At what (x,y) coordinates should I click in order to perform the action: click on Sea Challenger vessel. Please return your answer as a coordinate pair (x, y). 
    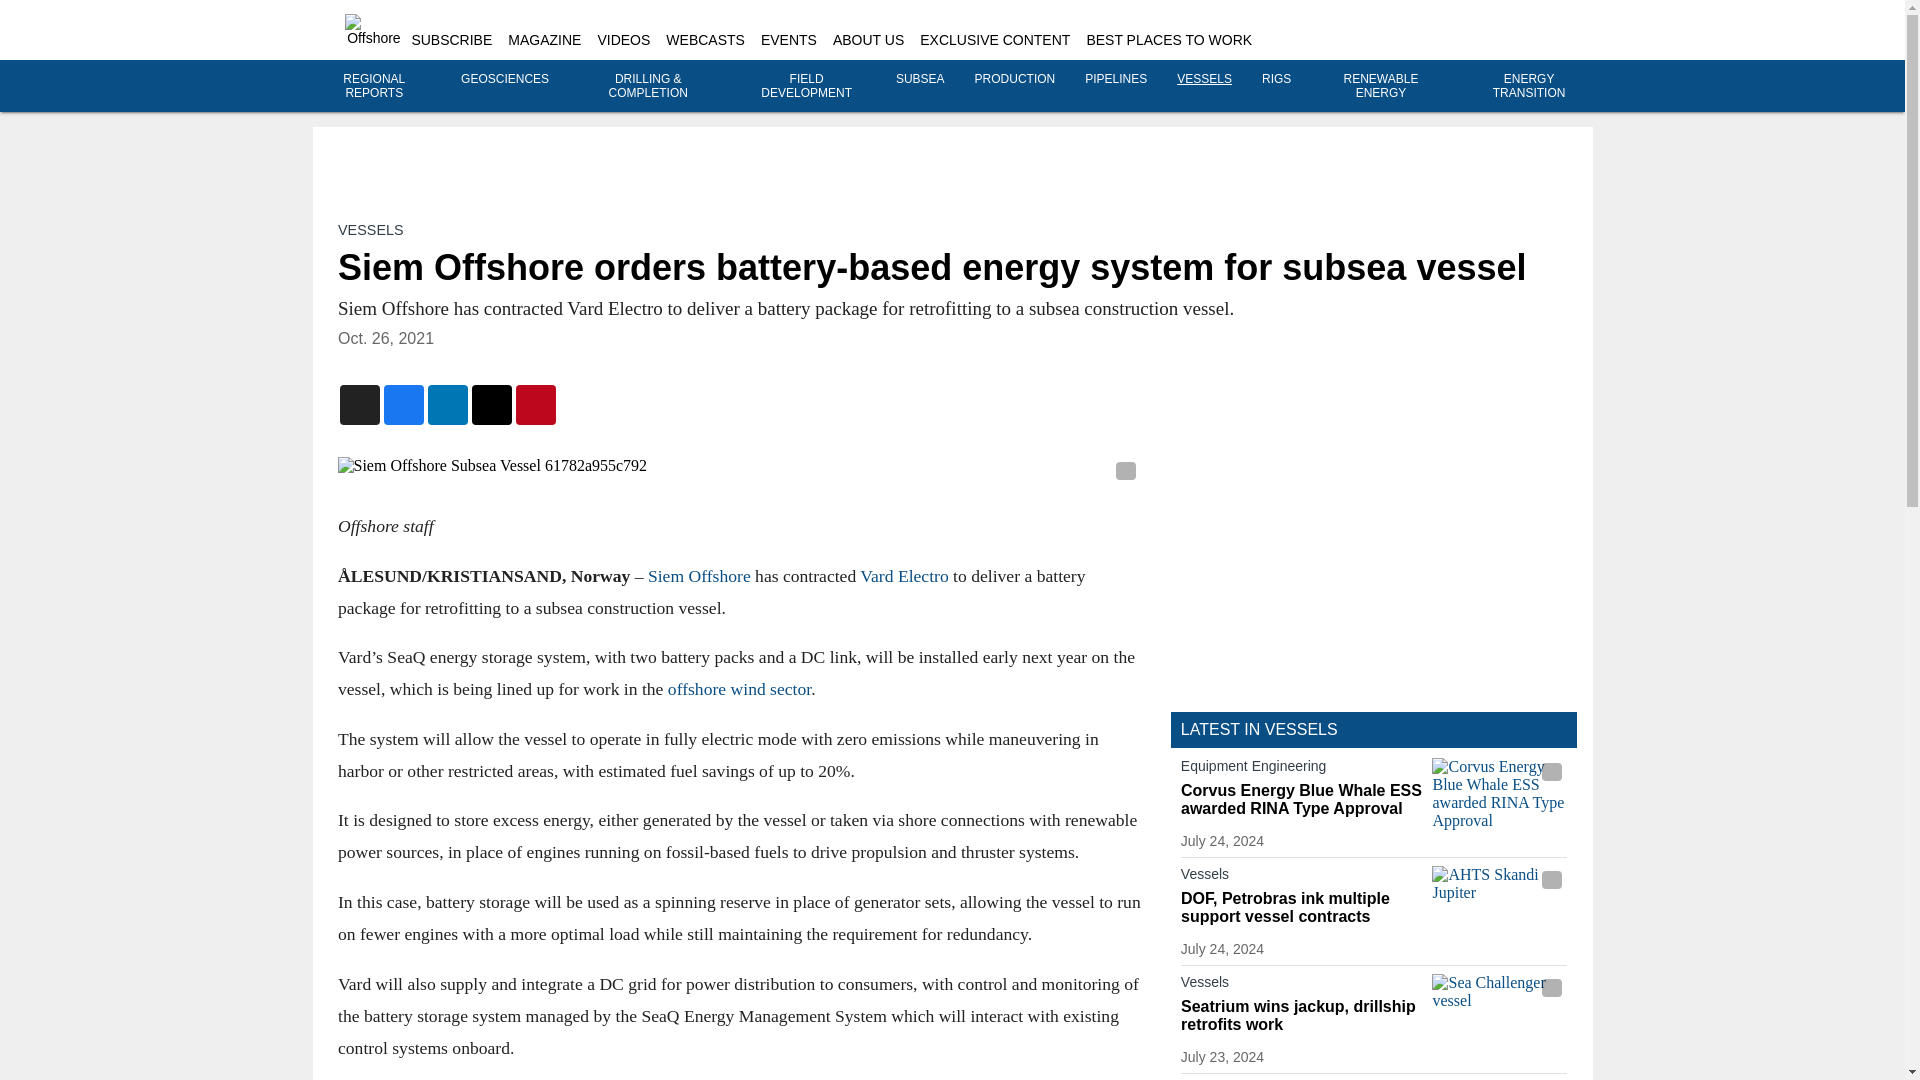
    Looking at the image, I should click on (1499, 1011).